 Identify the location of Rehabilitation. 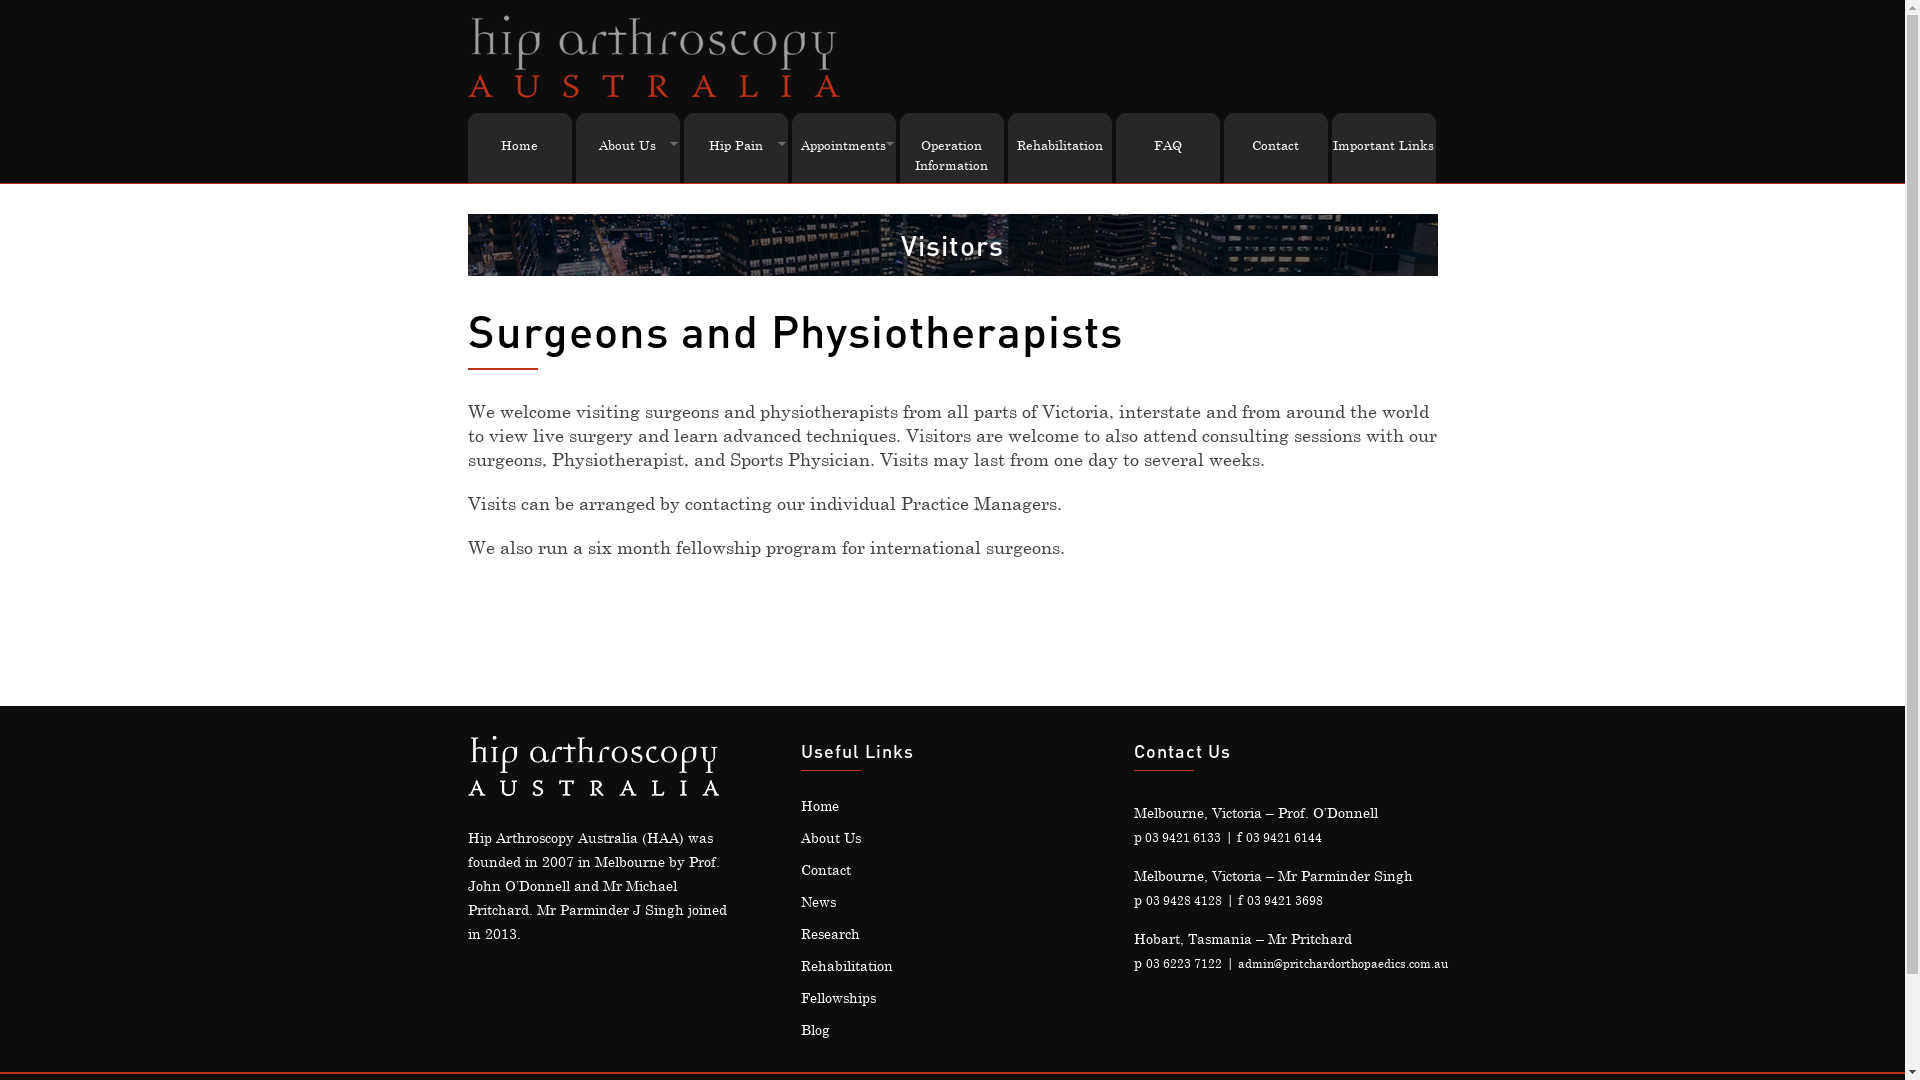
(847, 966).